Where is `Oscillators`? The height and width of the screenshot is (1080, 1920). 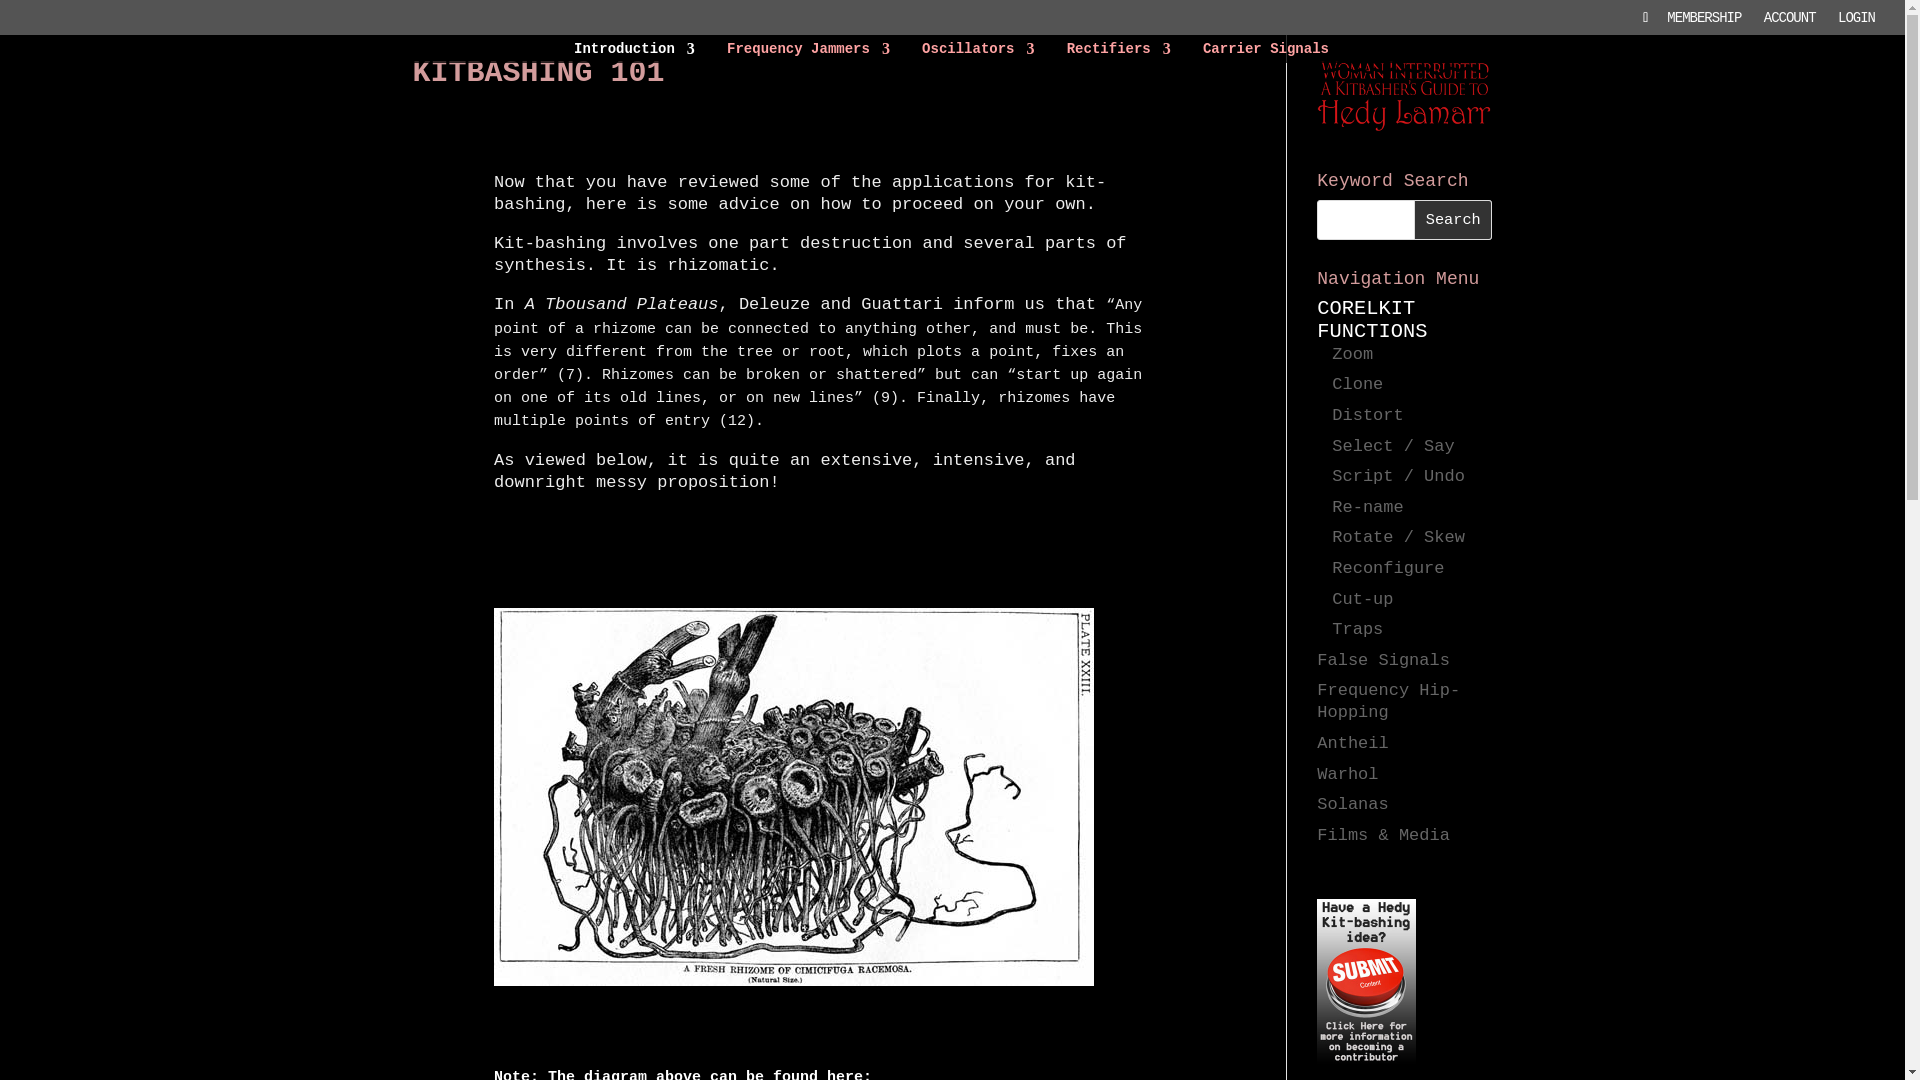
Oscillators is located at coordinates (978, 52).